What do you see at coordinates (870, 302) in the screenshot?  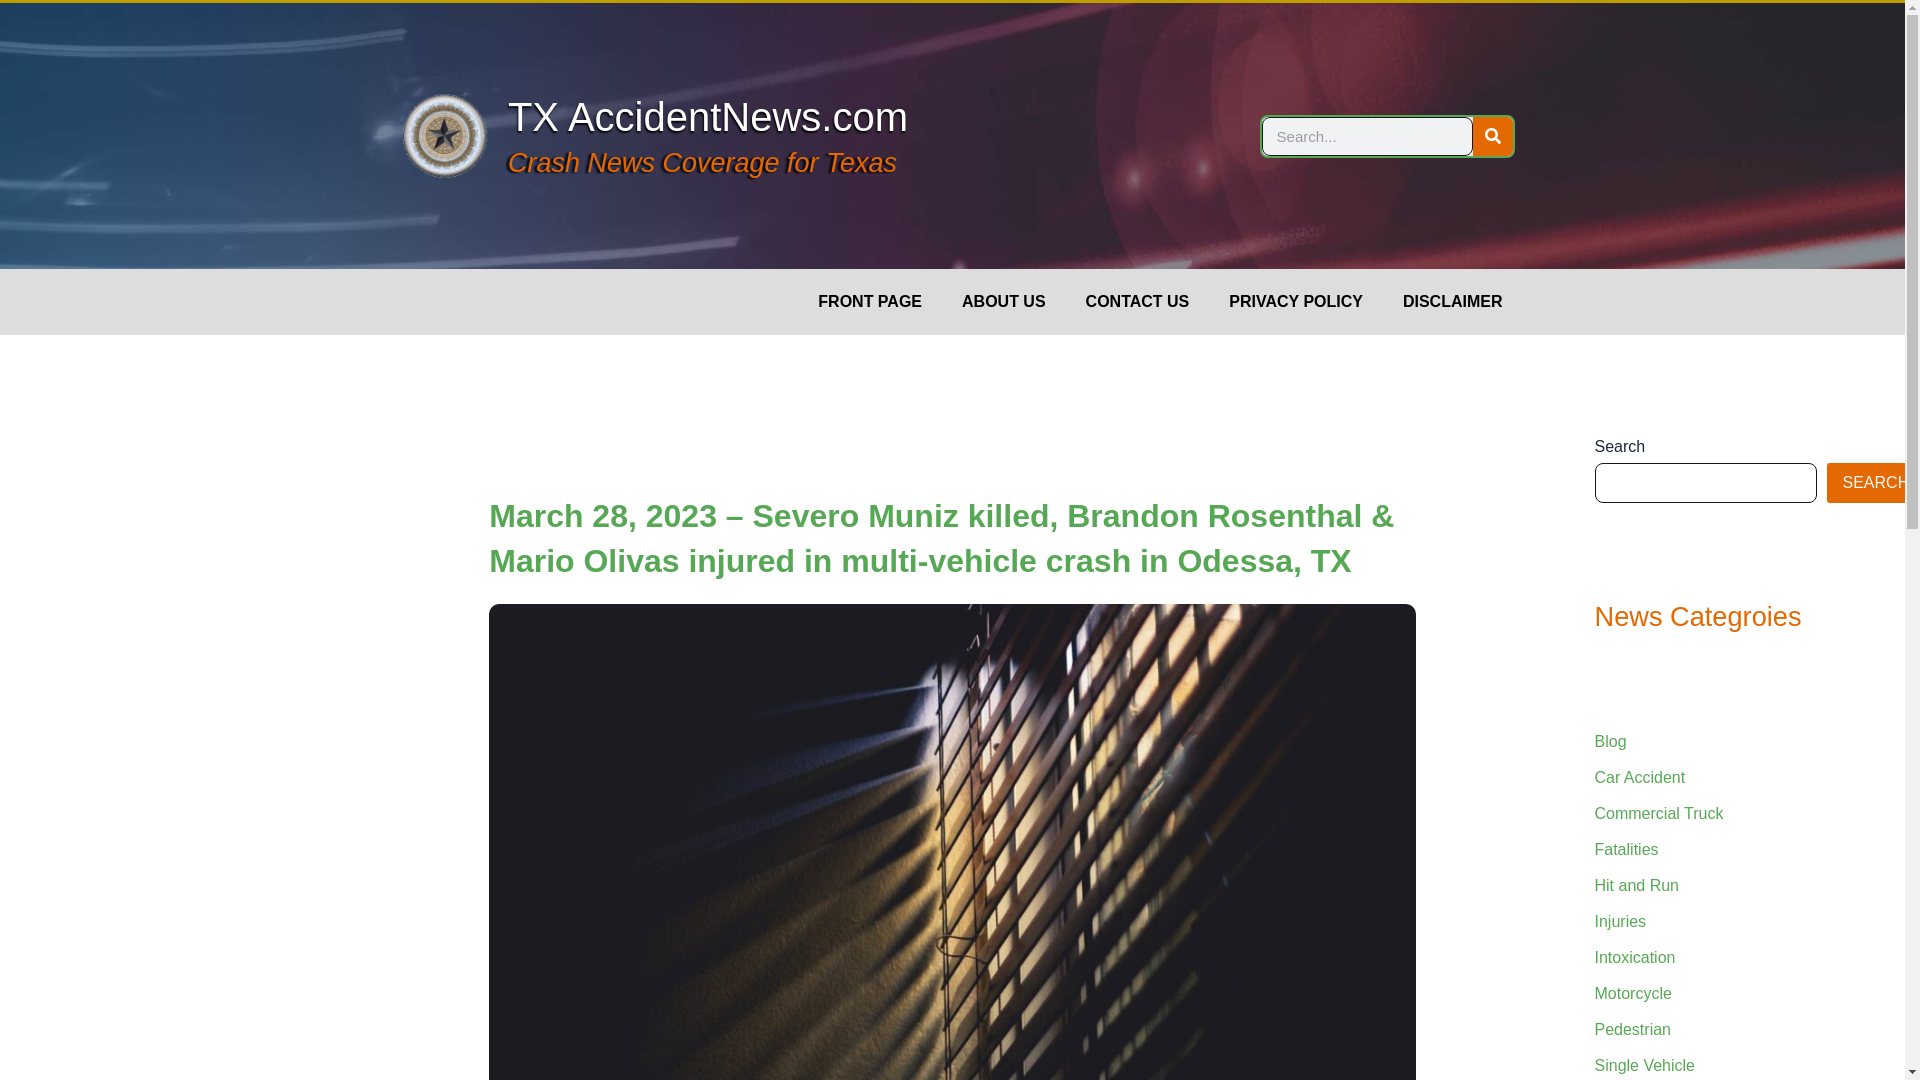 I see `FRONT PAGE` at bounding box center [870, 302].